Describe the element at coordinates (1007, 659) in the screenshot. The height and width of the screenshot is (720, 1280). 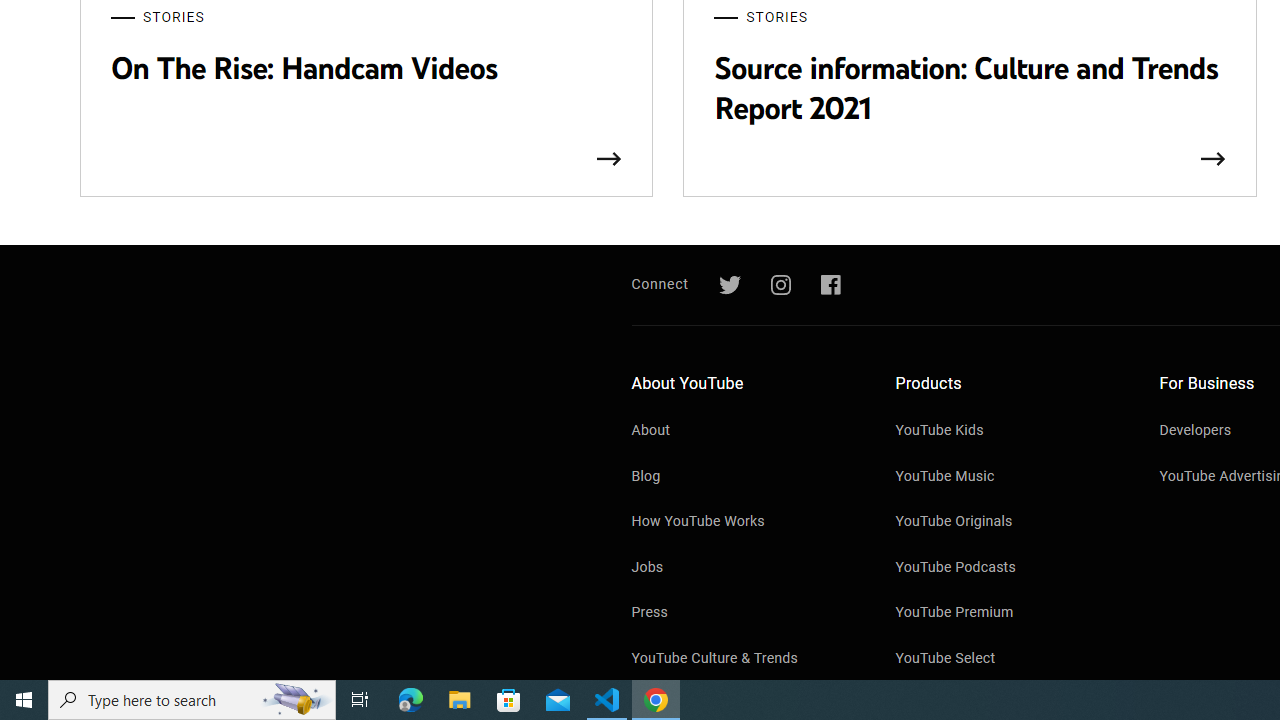
I see `YouTube Select` at that location.